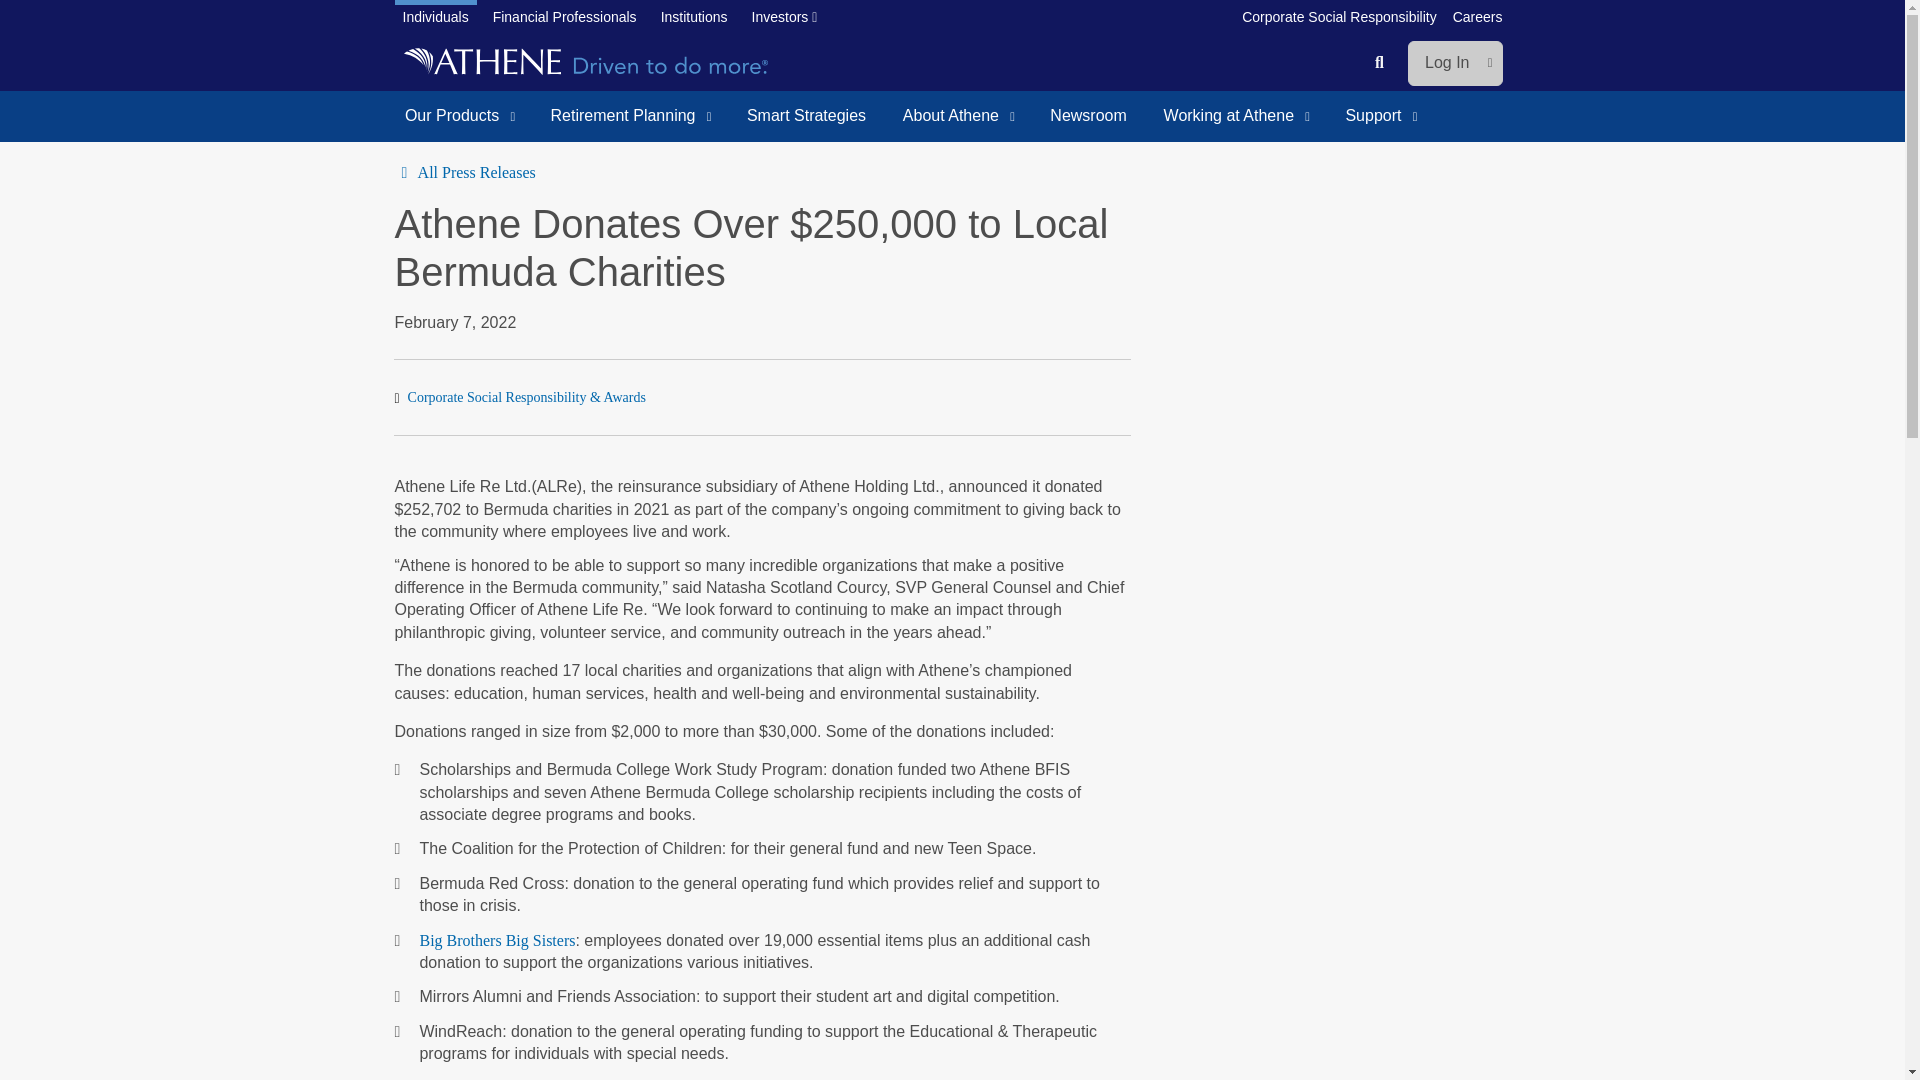  I want to click on Individuals, so click(434, 18).